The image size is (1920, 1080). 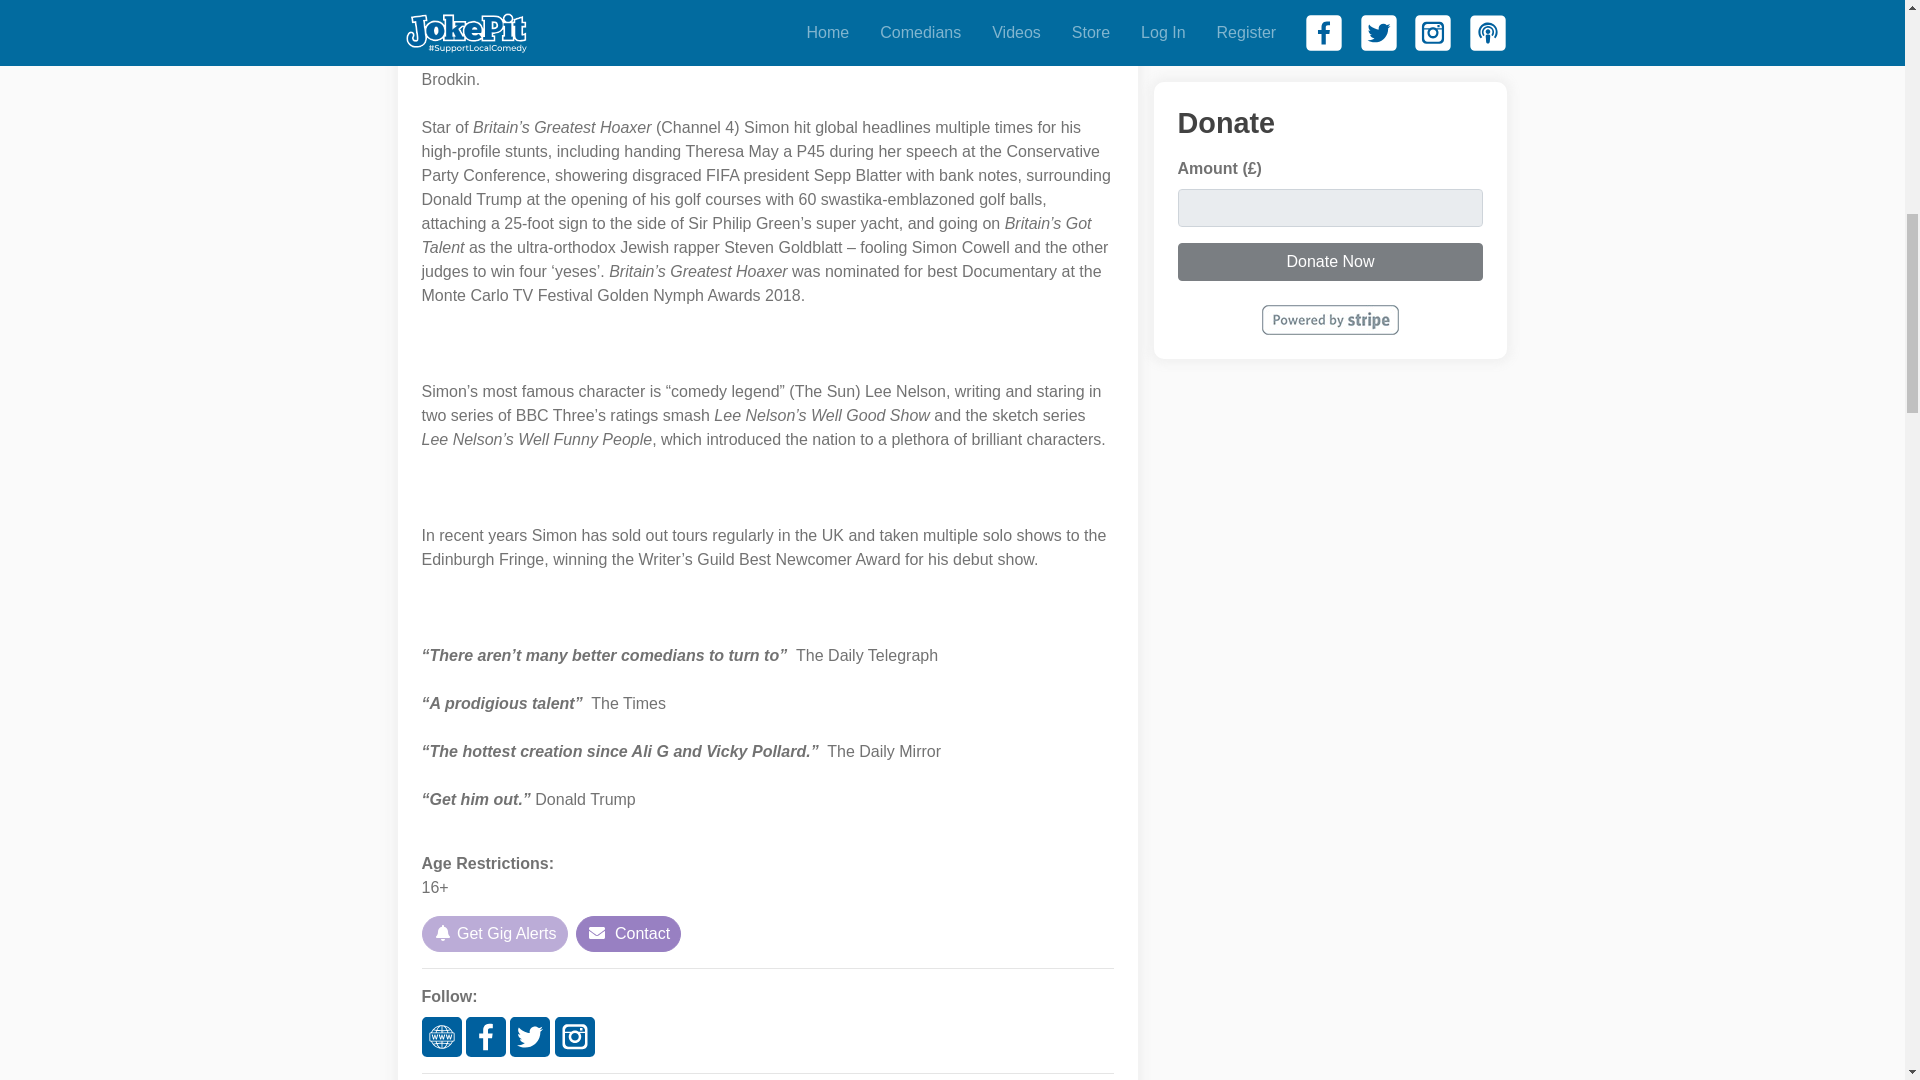 What do you see at coordinates (443, 3) in the screenshot?
I see `Tweet` at bounding box center [443, 3].